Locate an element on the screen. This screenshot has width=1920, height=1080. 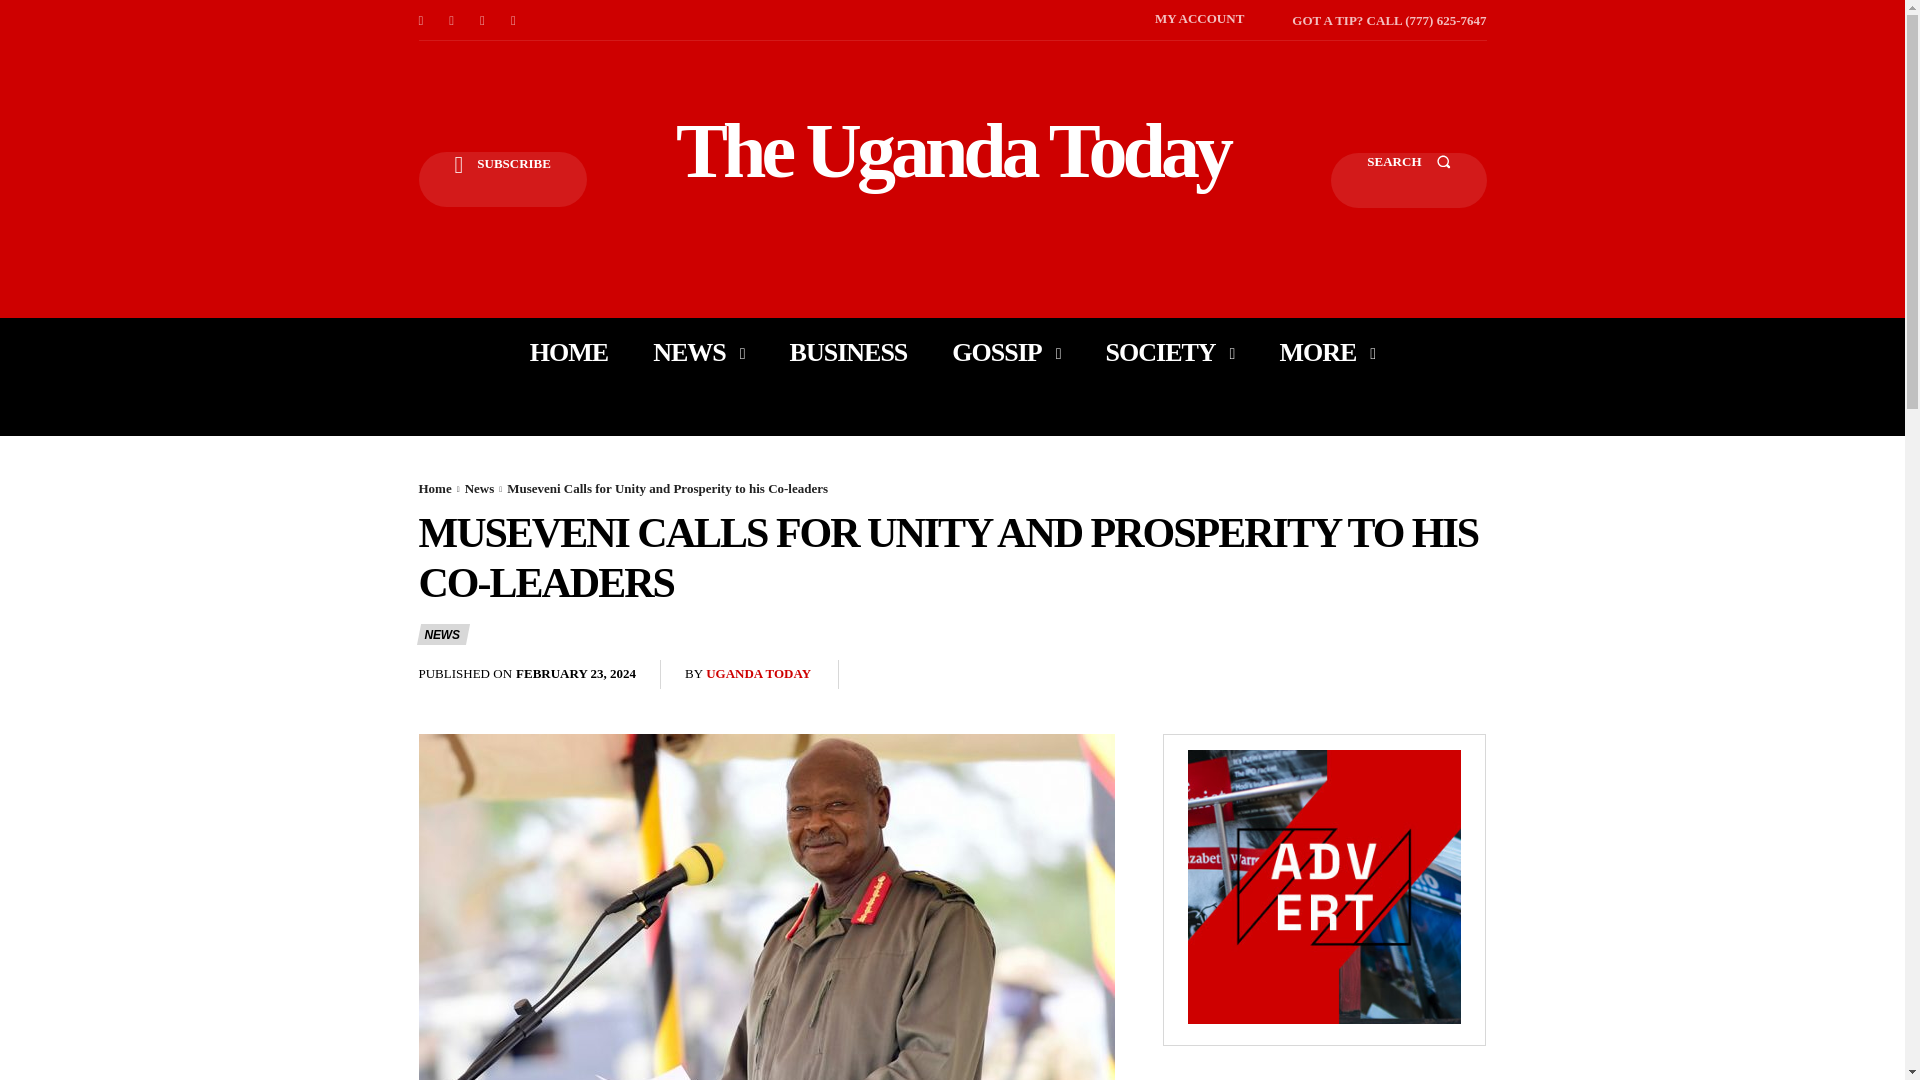
SUBSCRIBE is located at coordinates (502, 180).